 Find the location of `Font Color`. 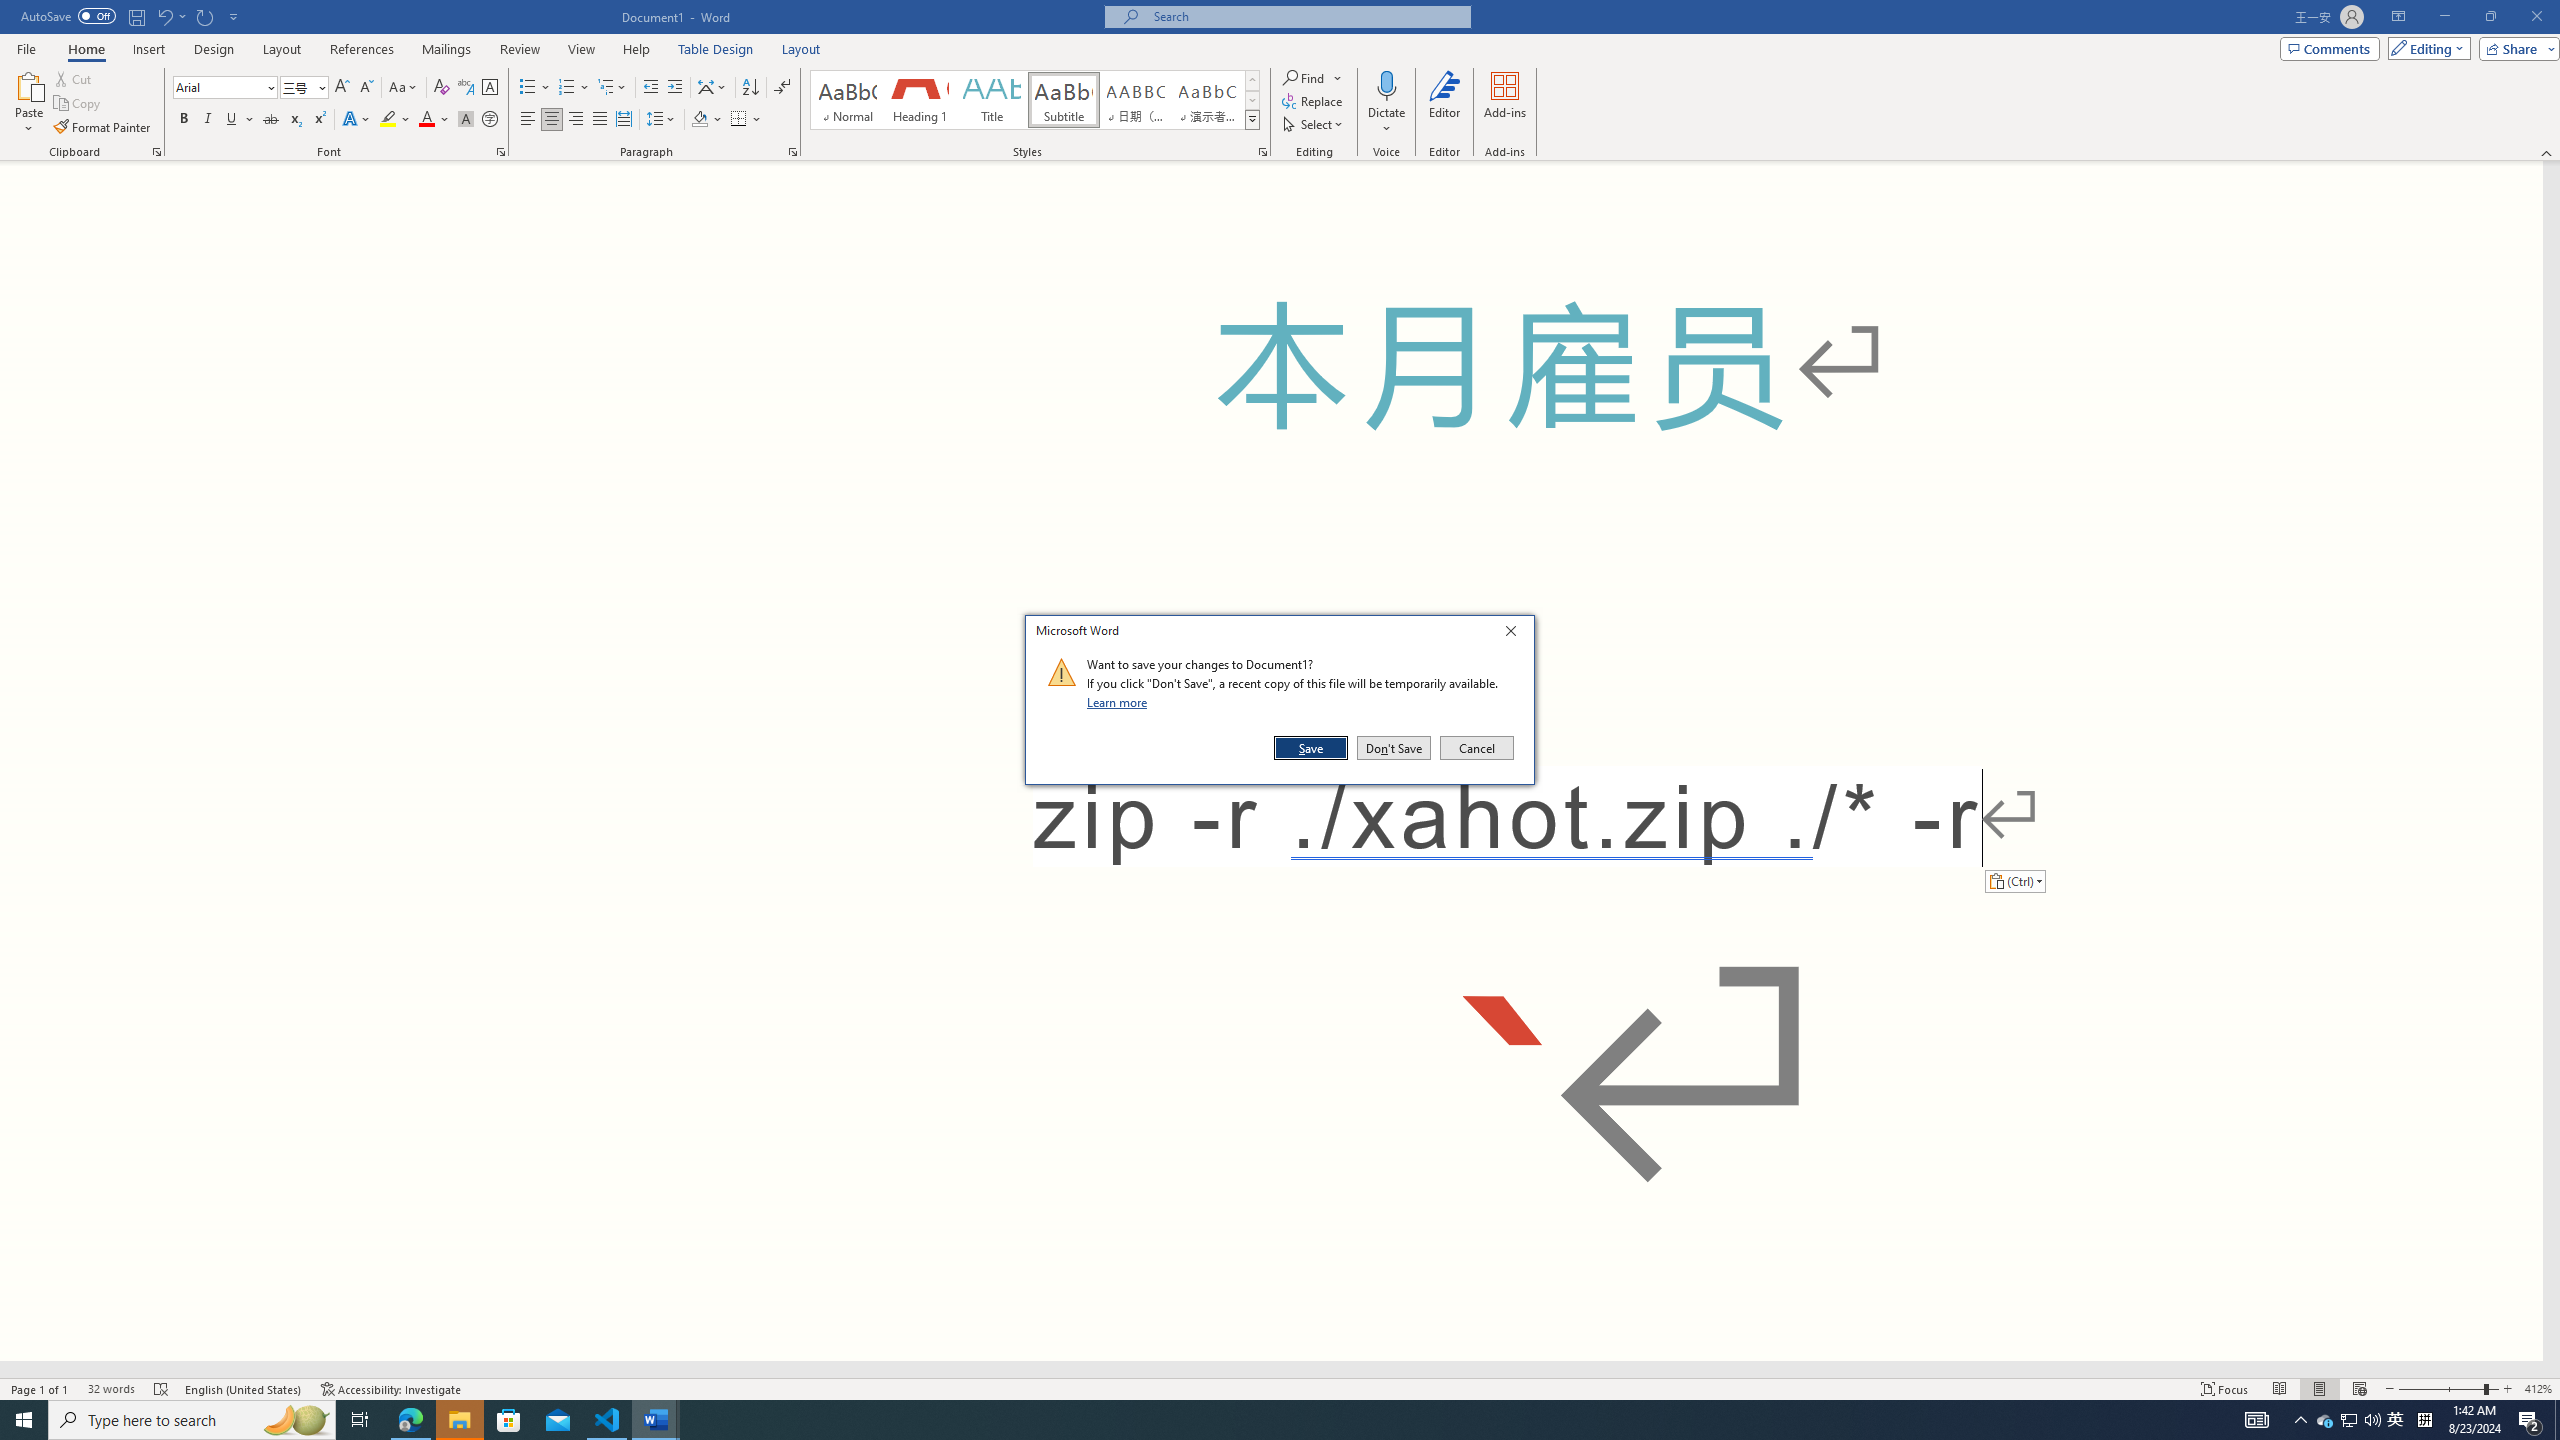

Font Color is located at coordinates (434, 120).